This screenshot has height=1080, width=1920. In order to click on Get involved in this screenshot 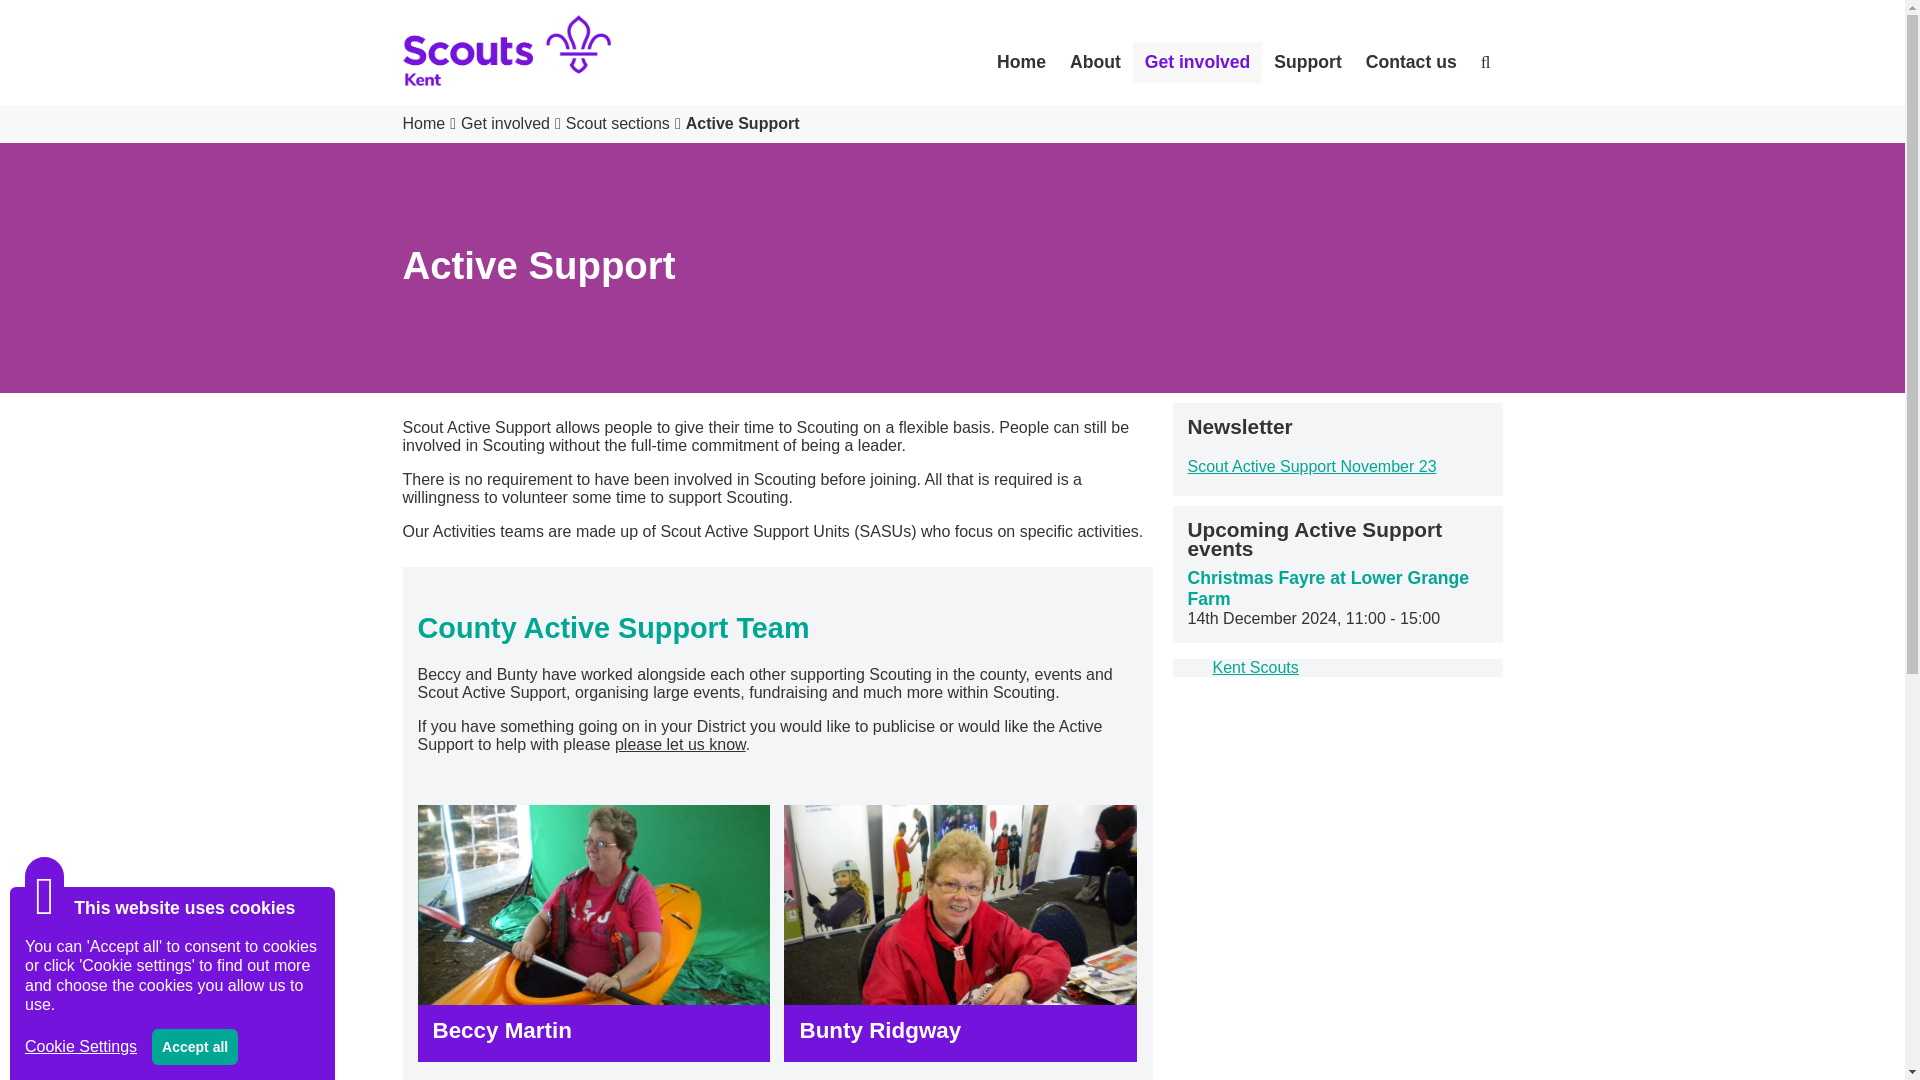, I will do `click(1198, 62)`.